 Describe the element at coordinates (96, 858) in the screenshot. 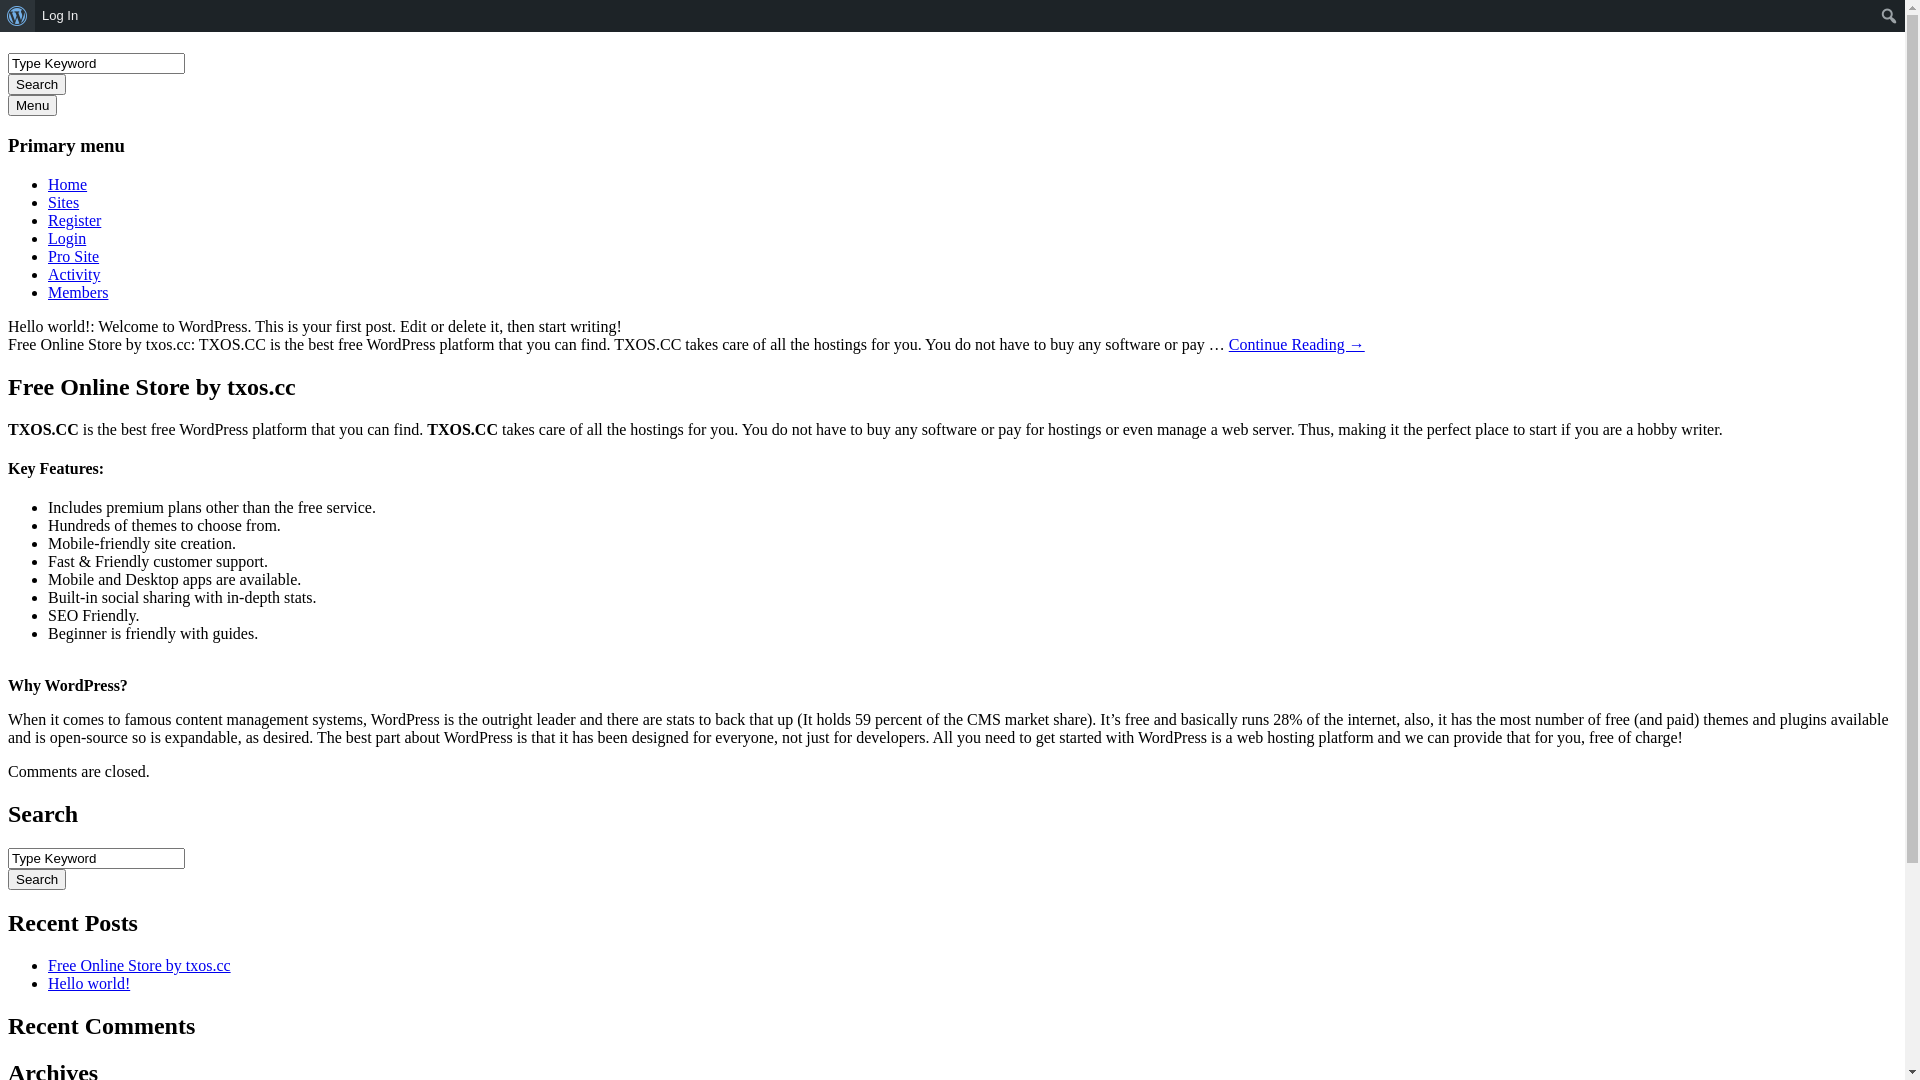

I see `Type Keyword` at that location.